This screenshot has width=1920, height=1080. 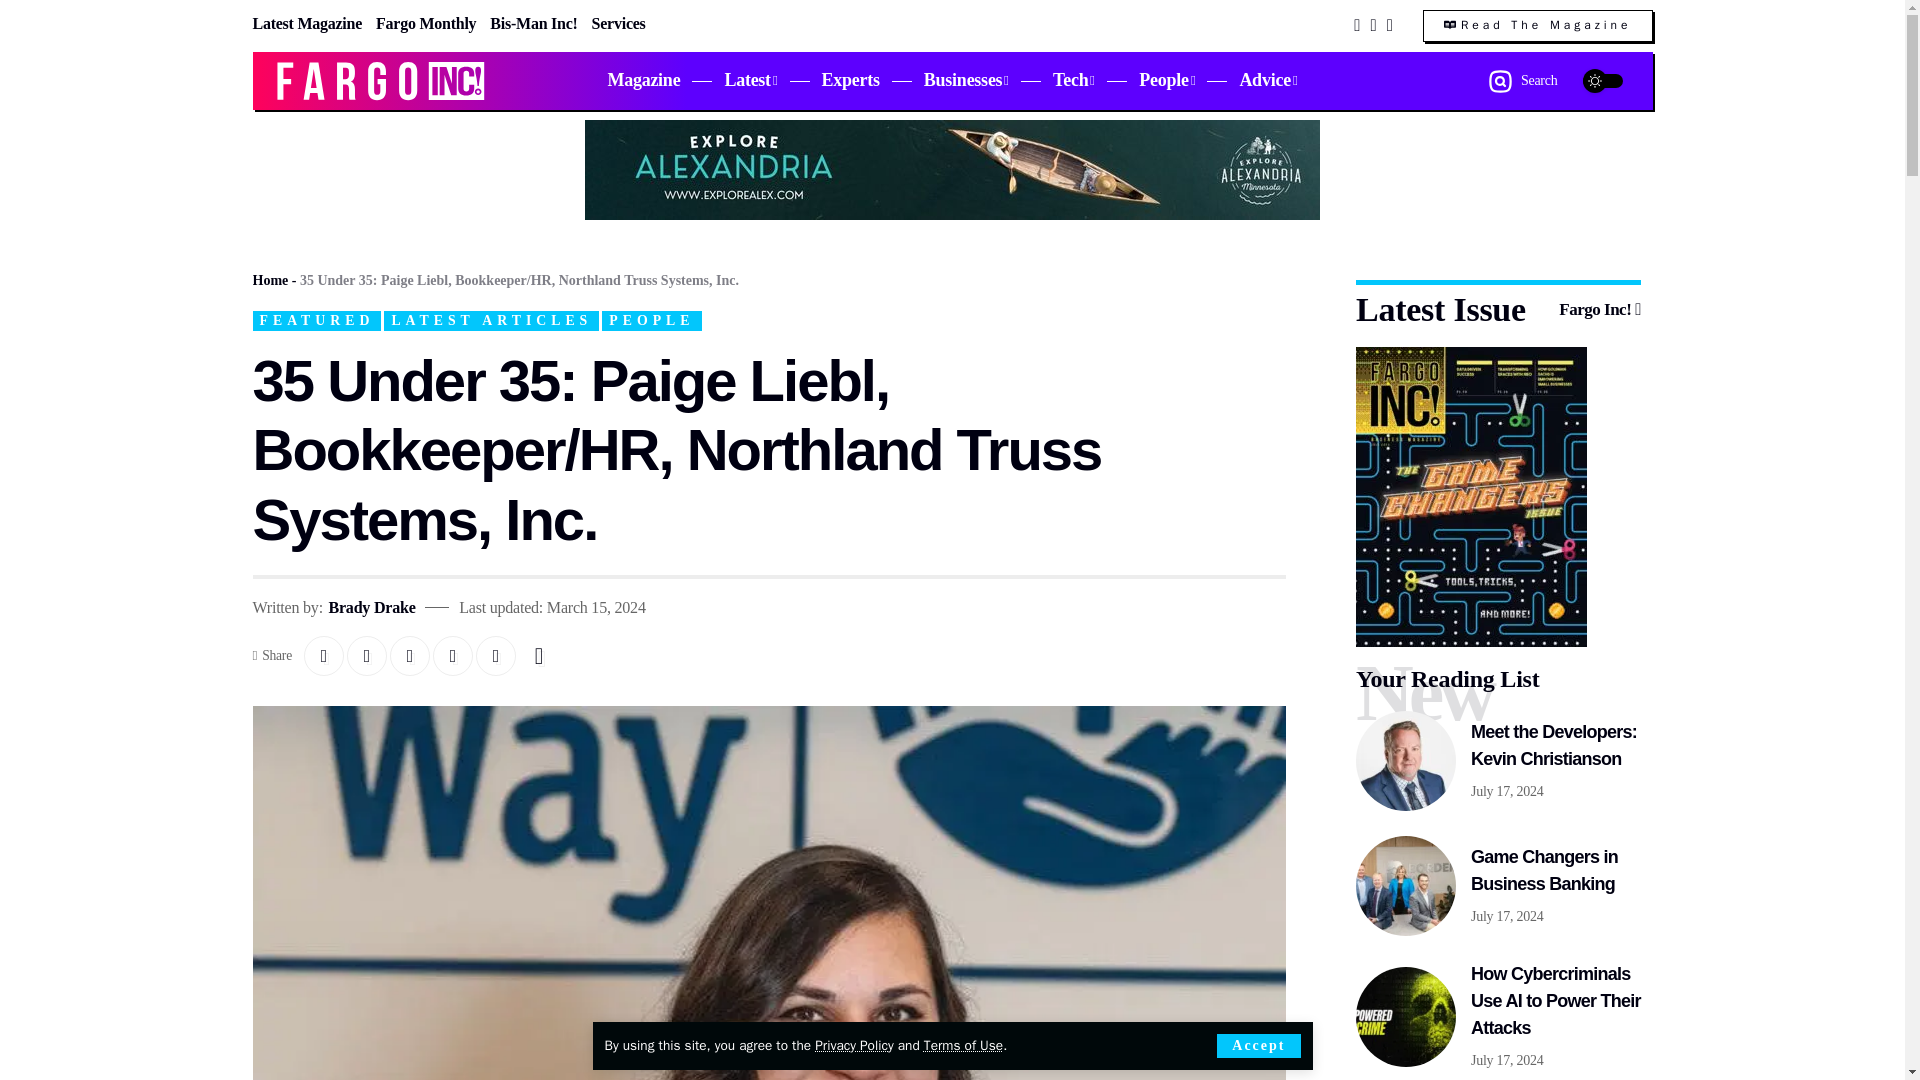 I want to click on Tech, so click(x=1074, y=80).